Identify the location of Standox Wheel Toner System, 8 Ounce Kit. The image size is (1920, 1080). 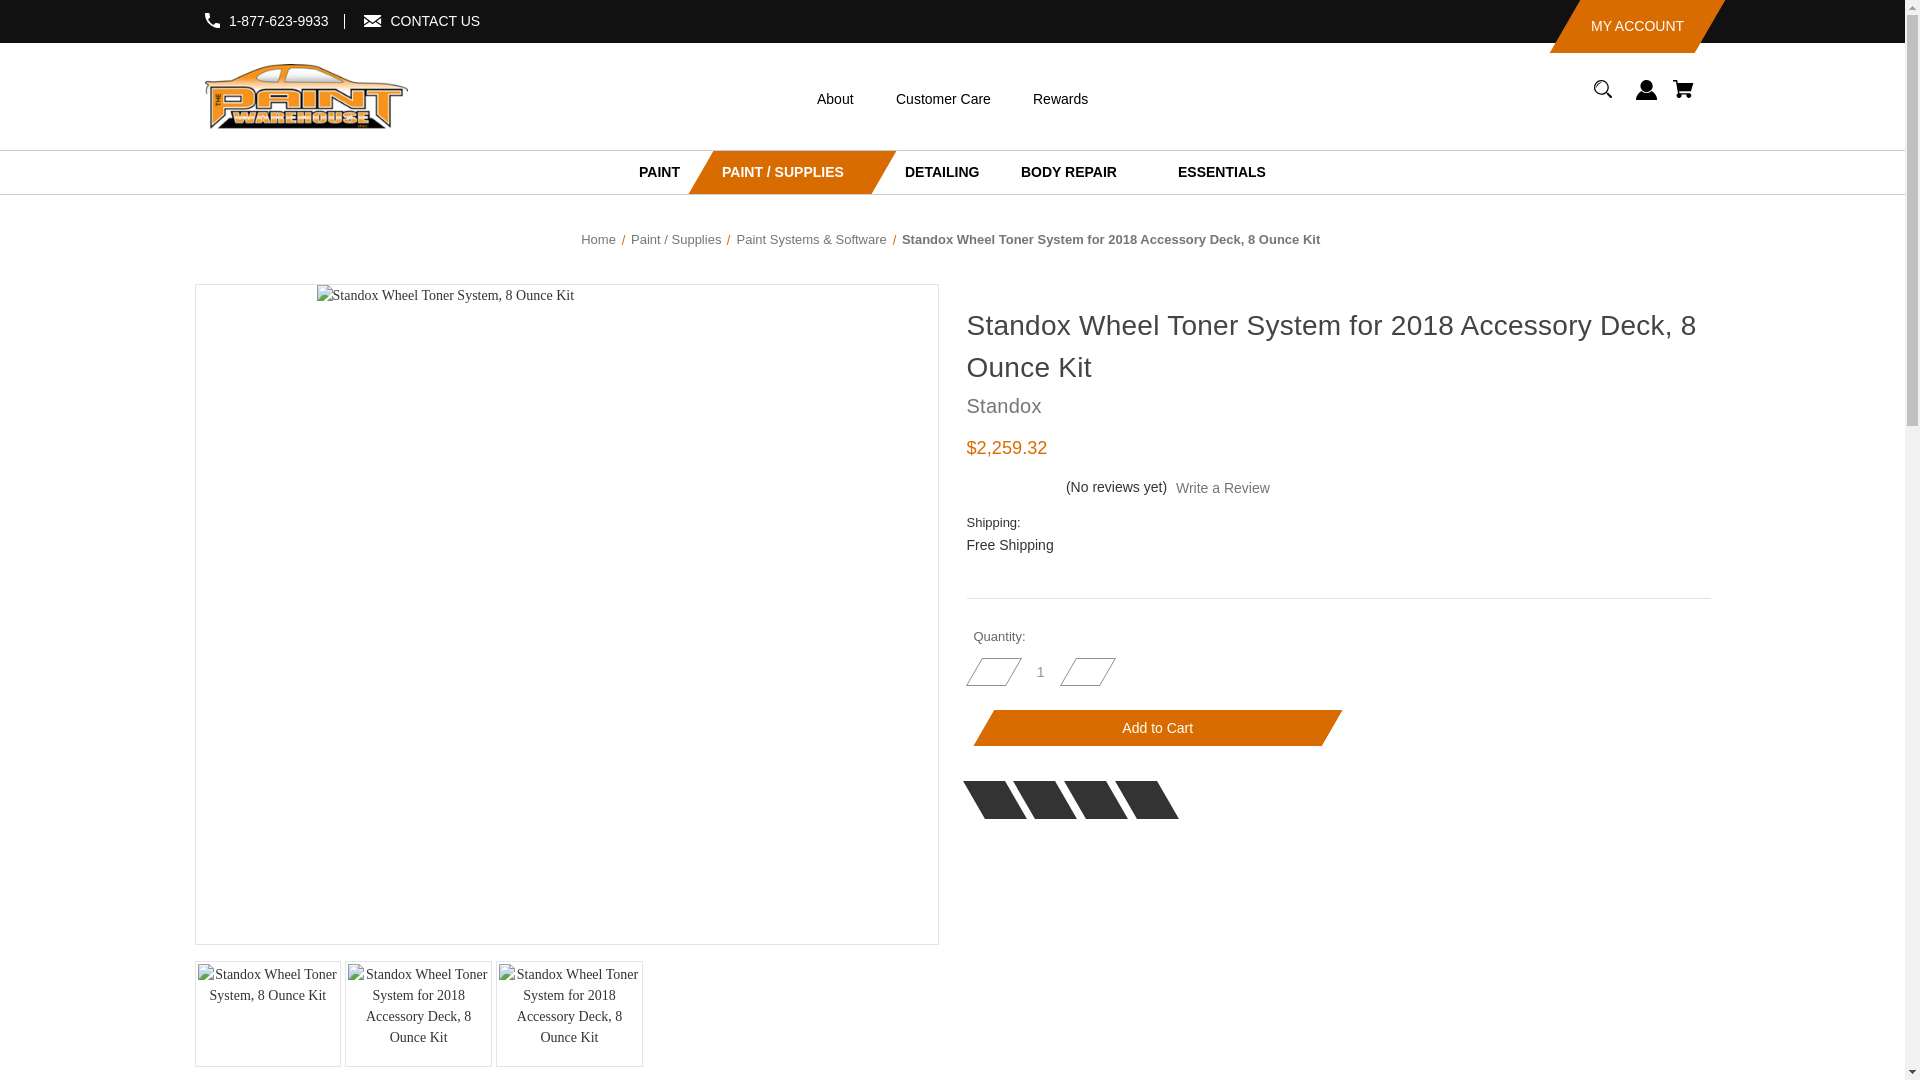
(268, 1014).